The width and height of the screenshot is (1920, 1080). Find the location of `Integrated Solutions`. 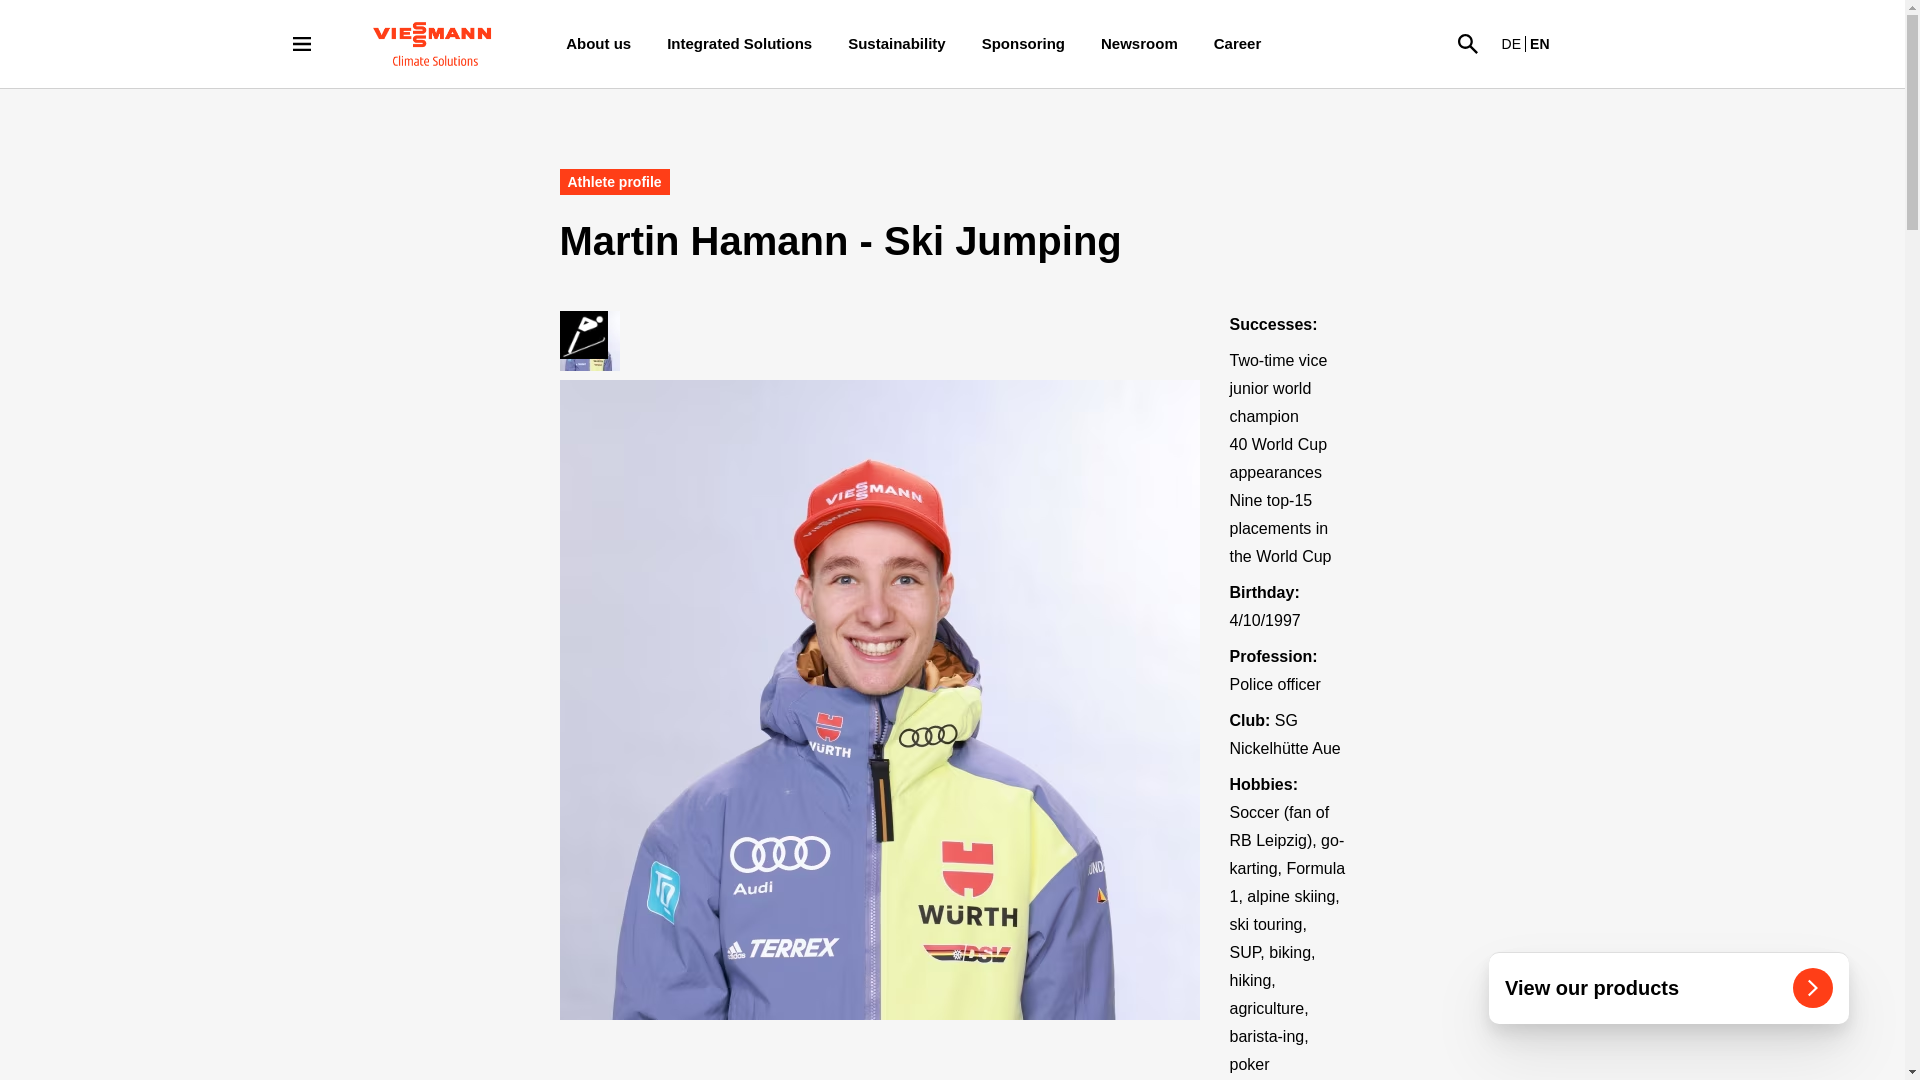

Integrated Solutions is located at coordinates (738, 43).